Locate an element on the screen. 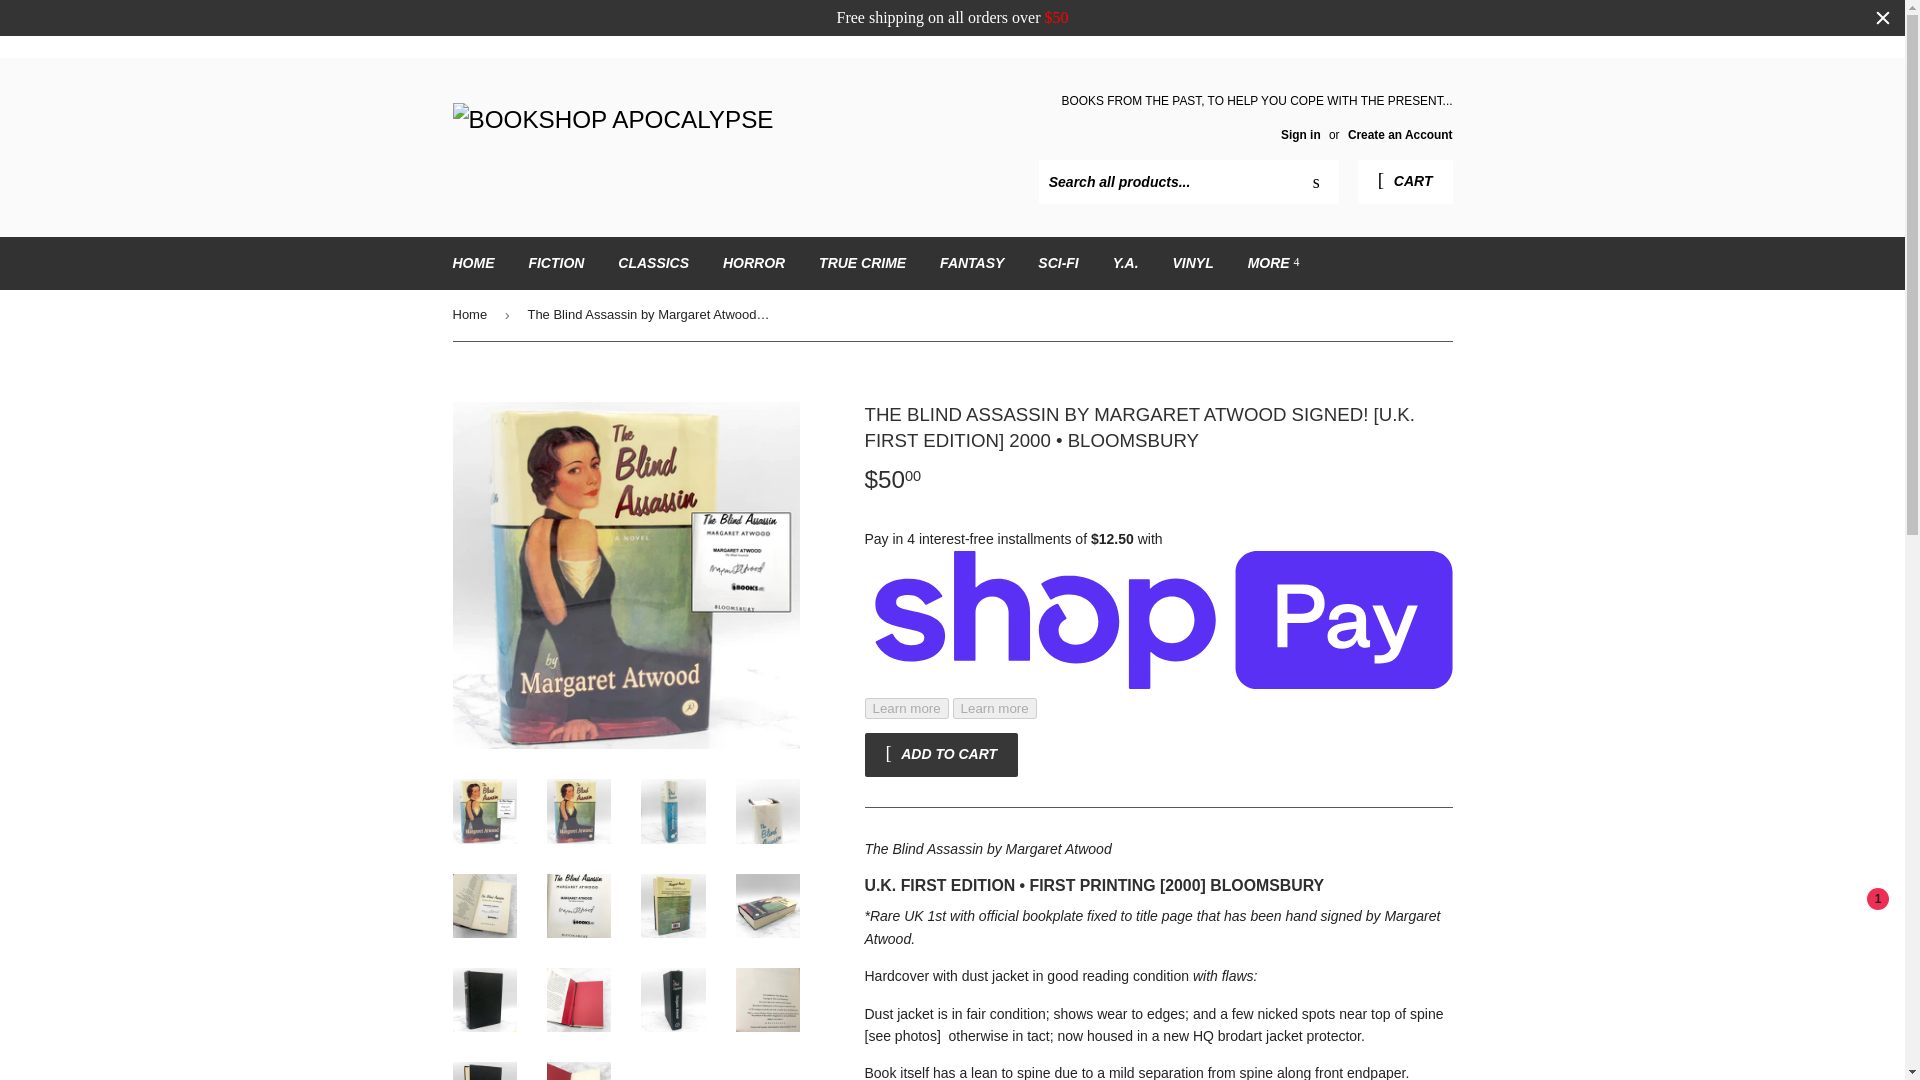 This screenshot has width=1920, height=1080. Search is located at coordinates (1316, 183).